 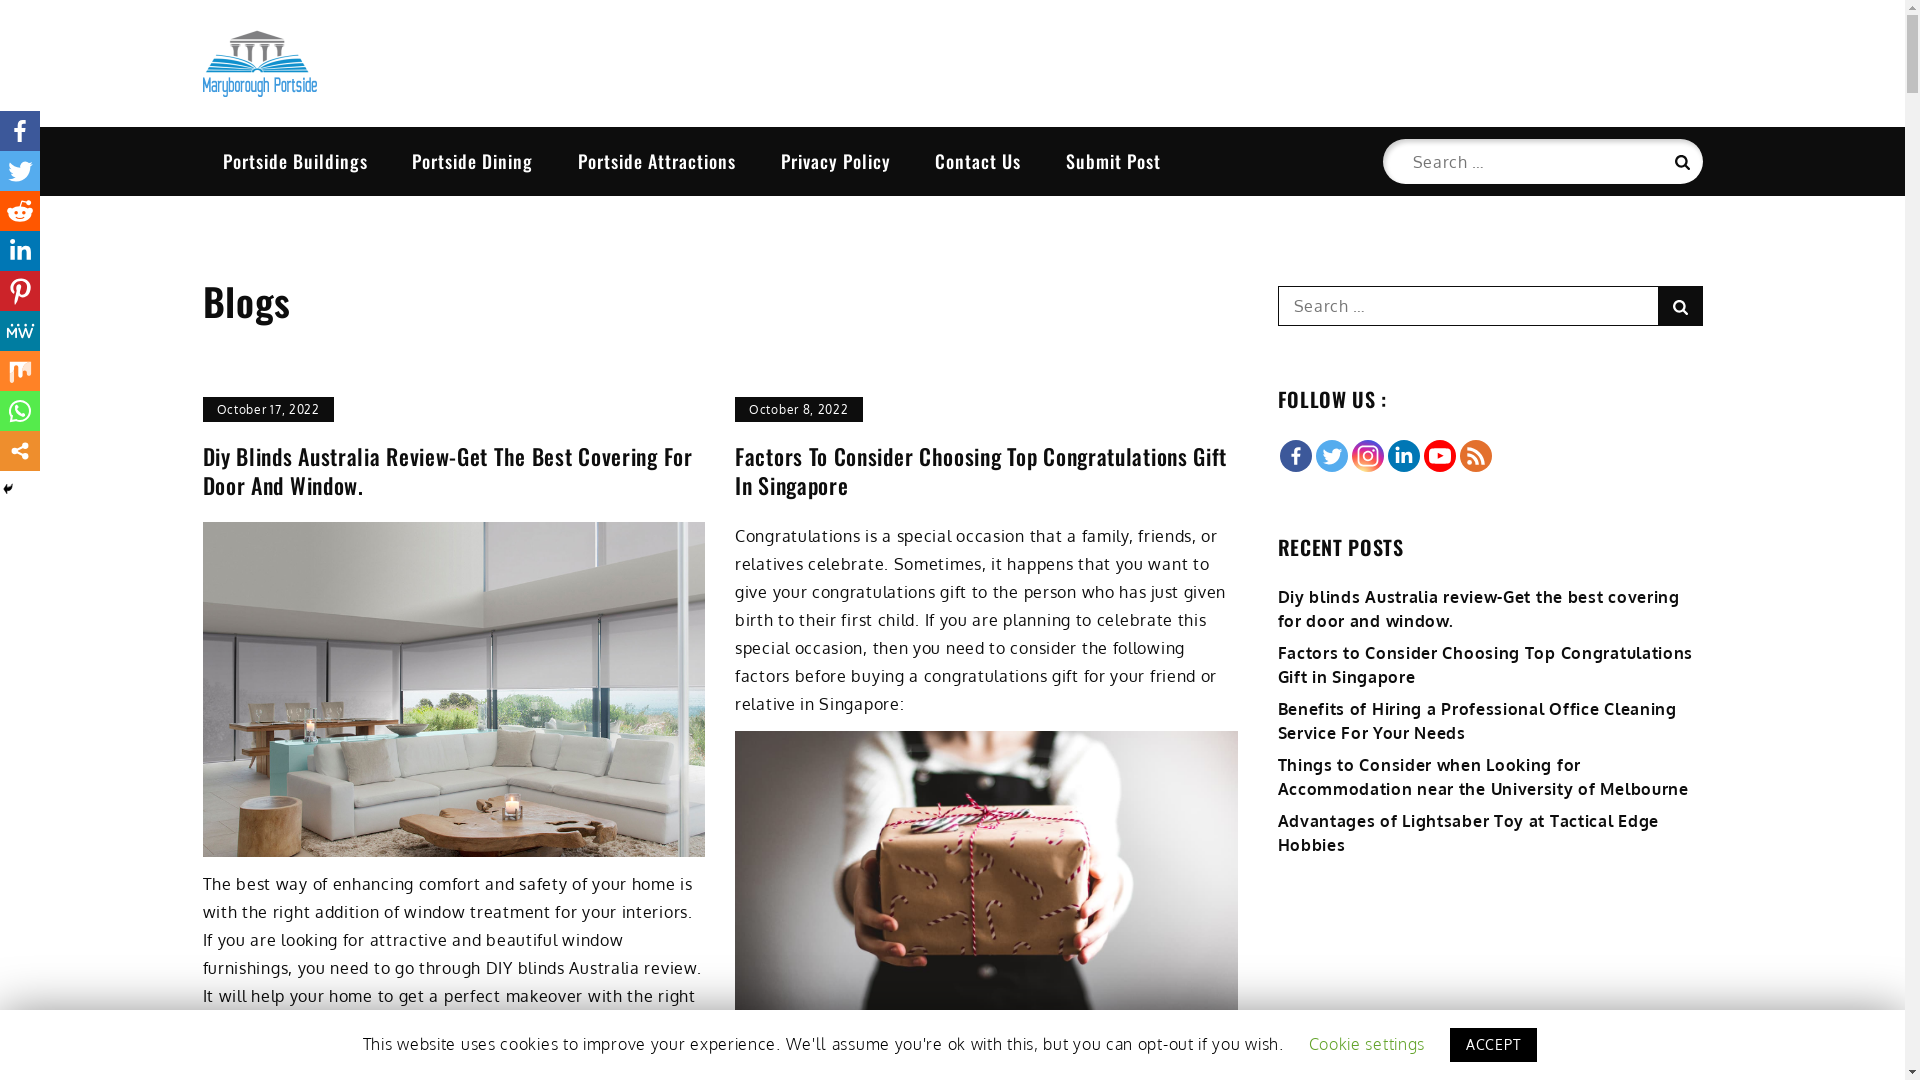 What do you see at coordinates (1368, 456) in the screenshot?
I see `Instagram` at bounding box center [1368, 456].